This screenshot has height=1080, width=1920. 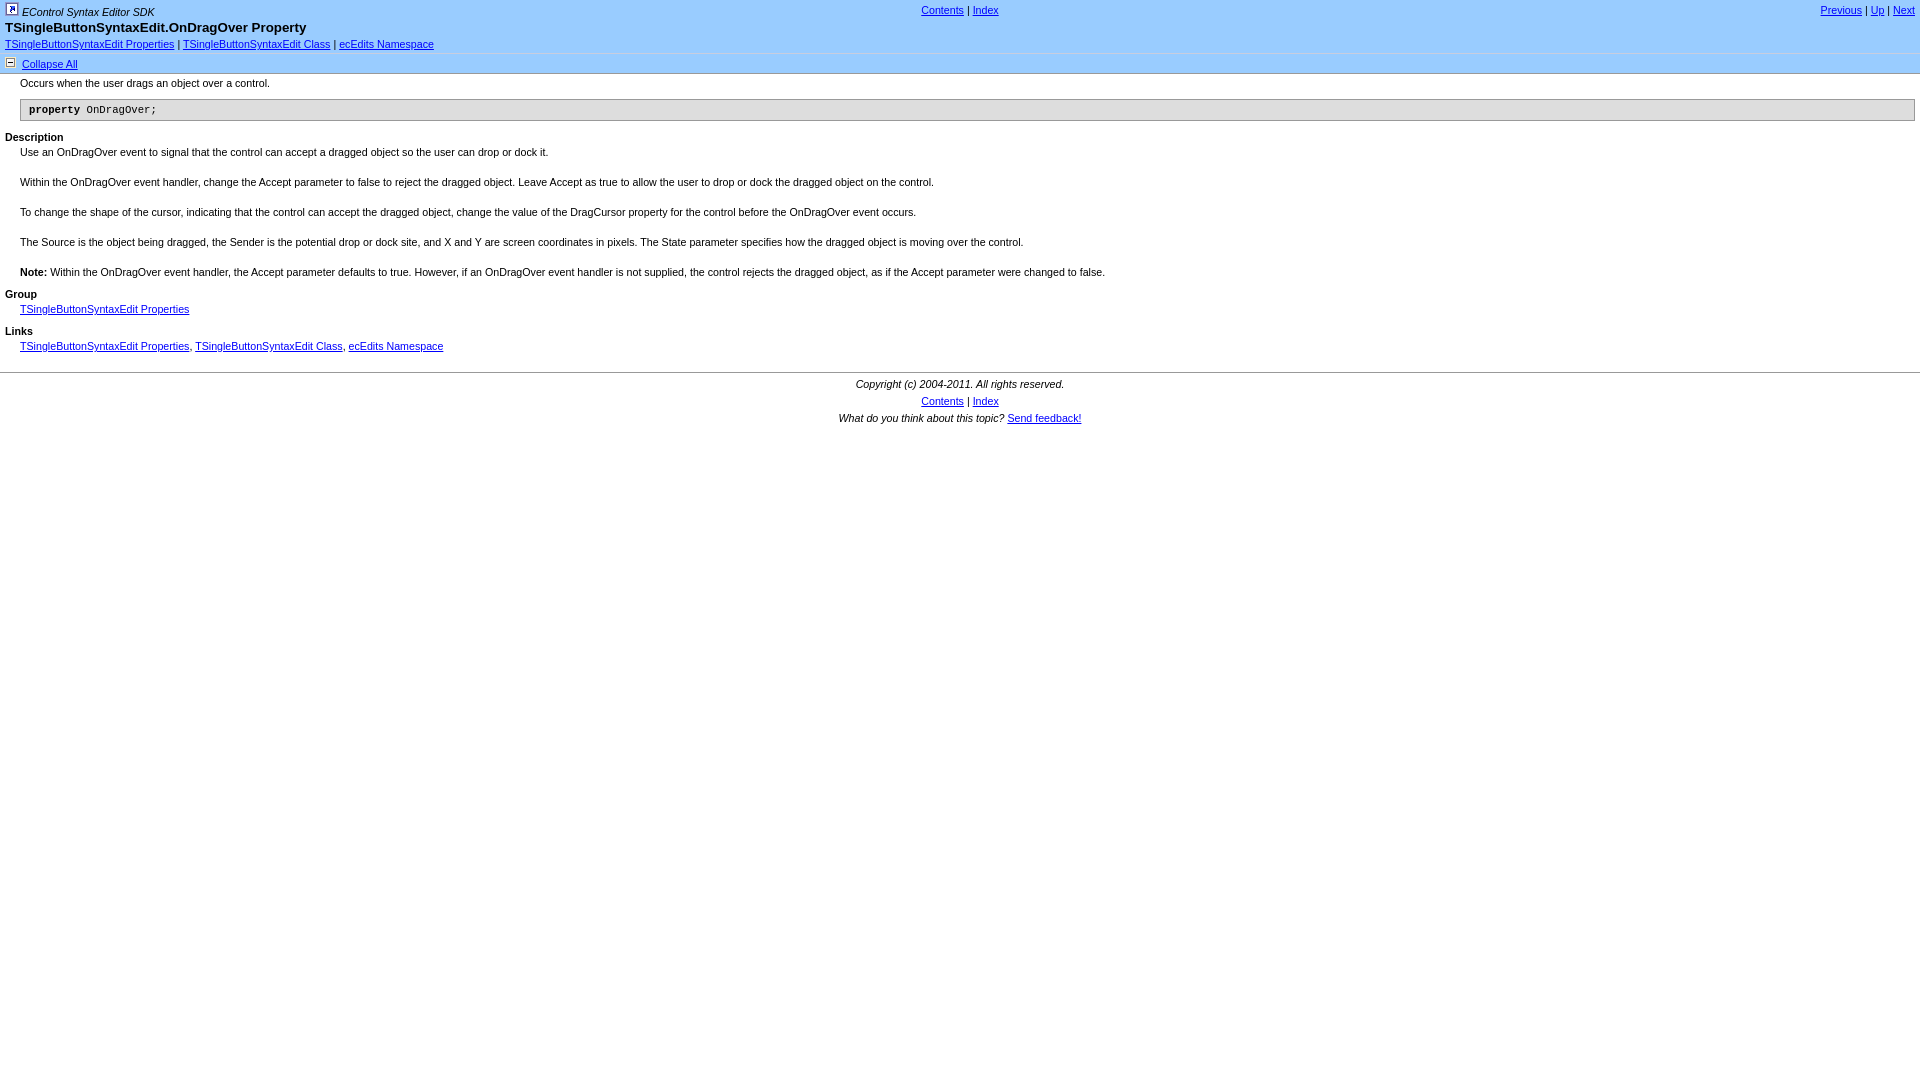 I want to click on Links, so click(x=18, y=330).